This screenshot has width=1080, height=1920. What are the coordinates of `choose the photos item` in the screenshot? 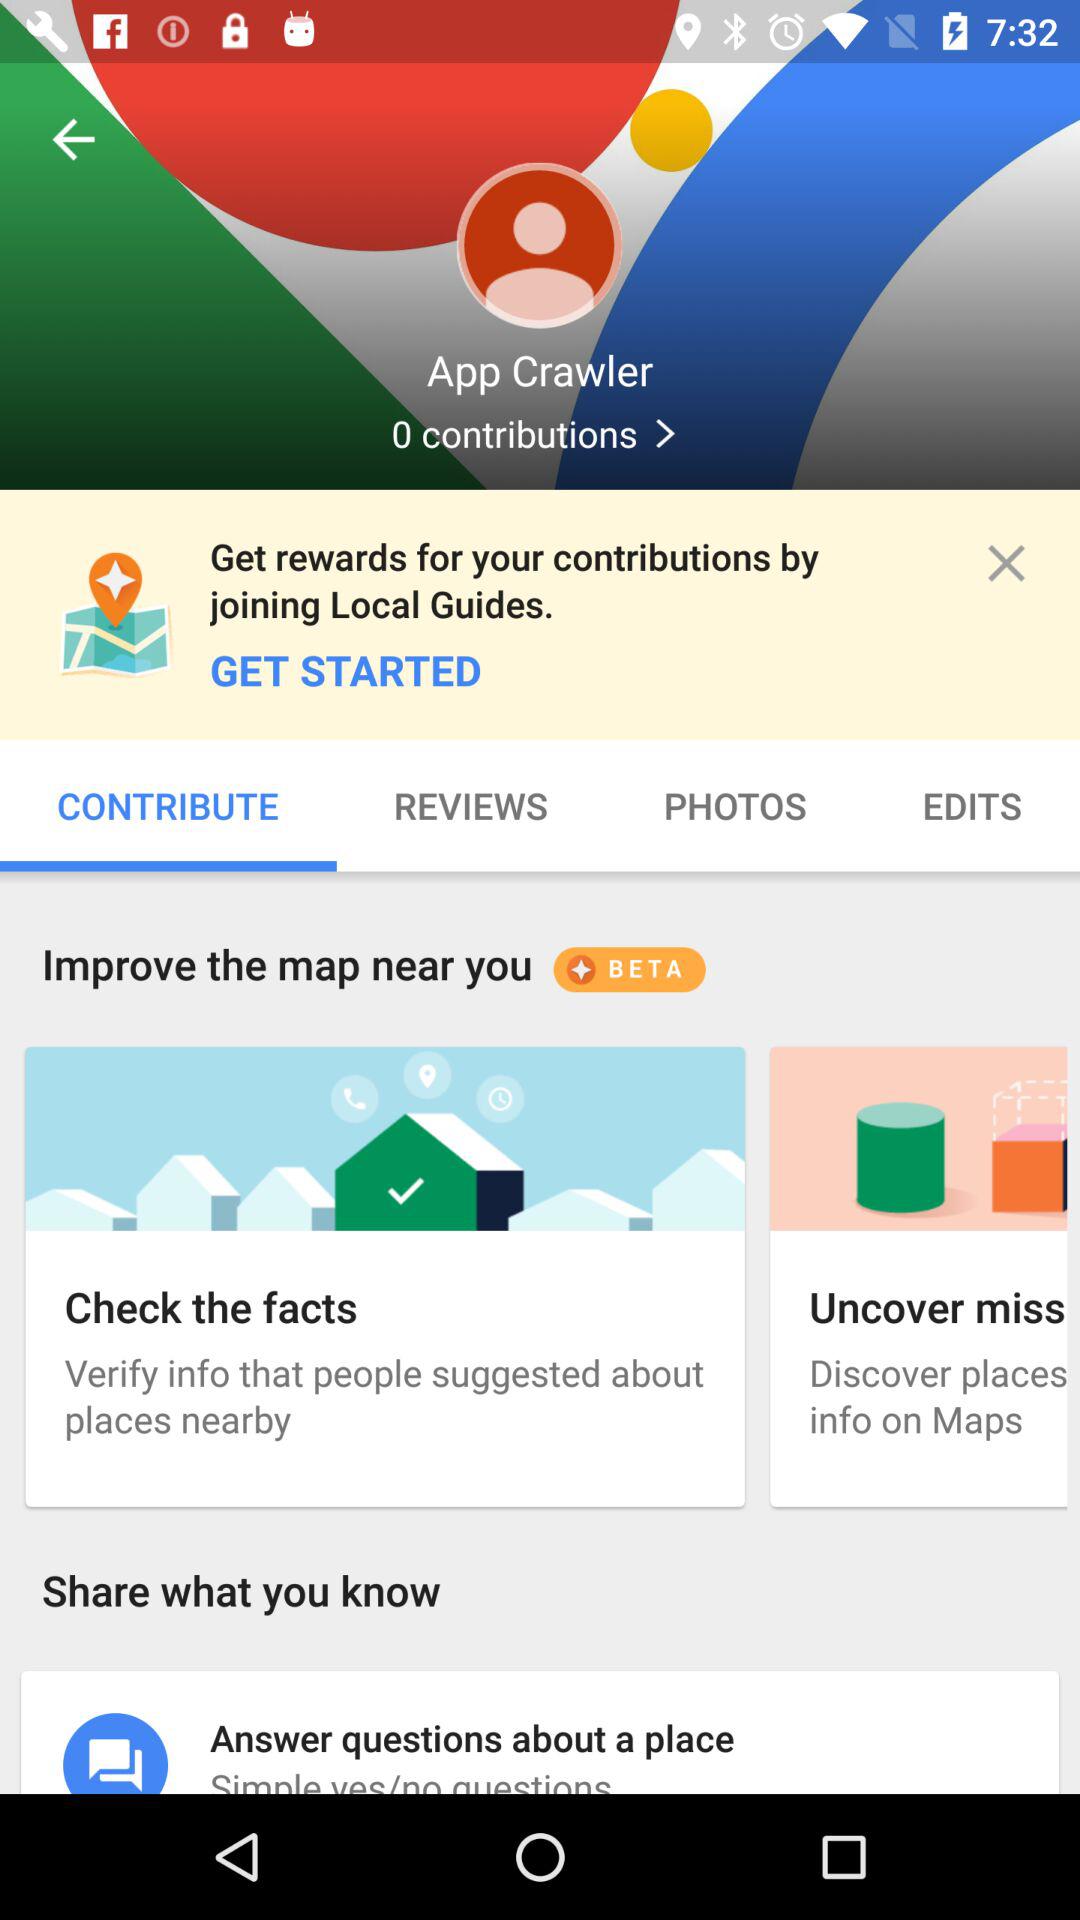 It's located at (734, 806).